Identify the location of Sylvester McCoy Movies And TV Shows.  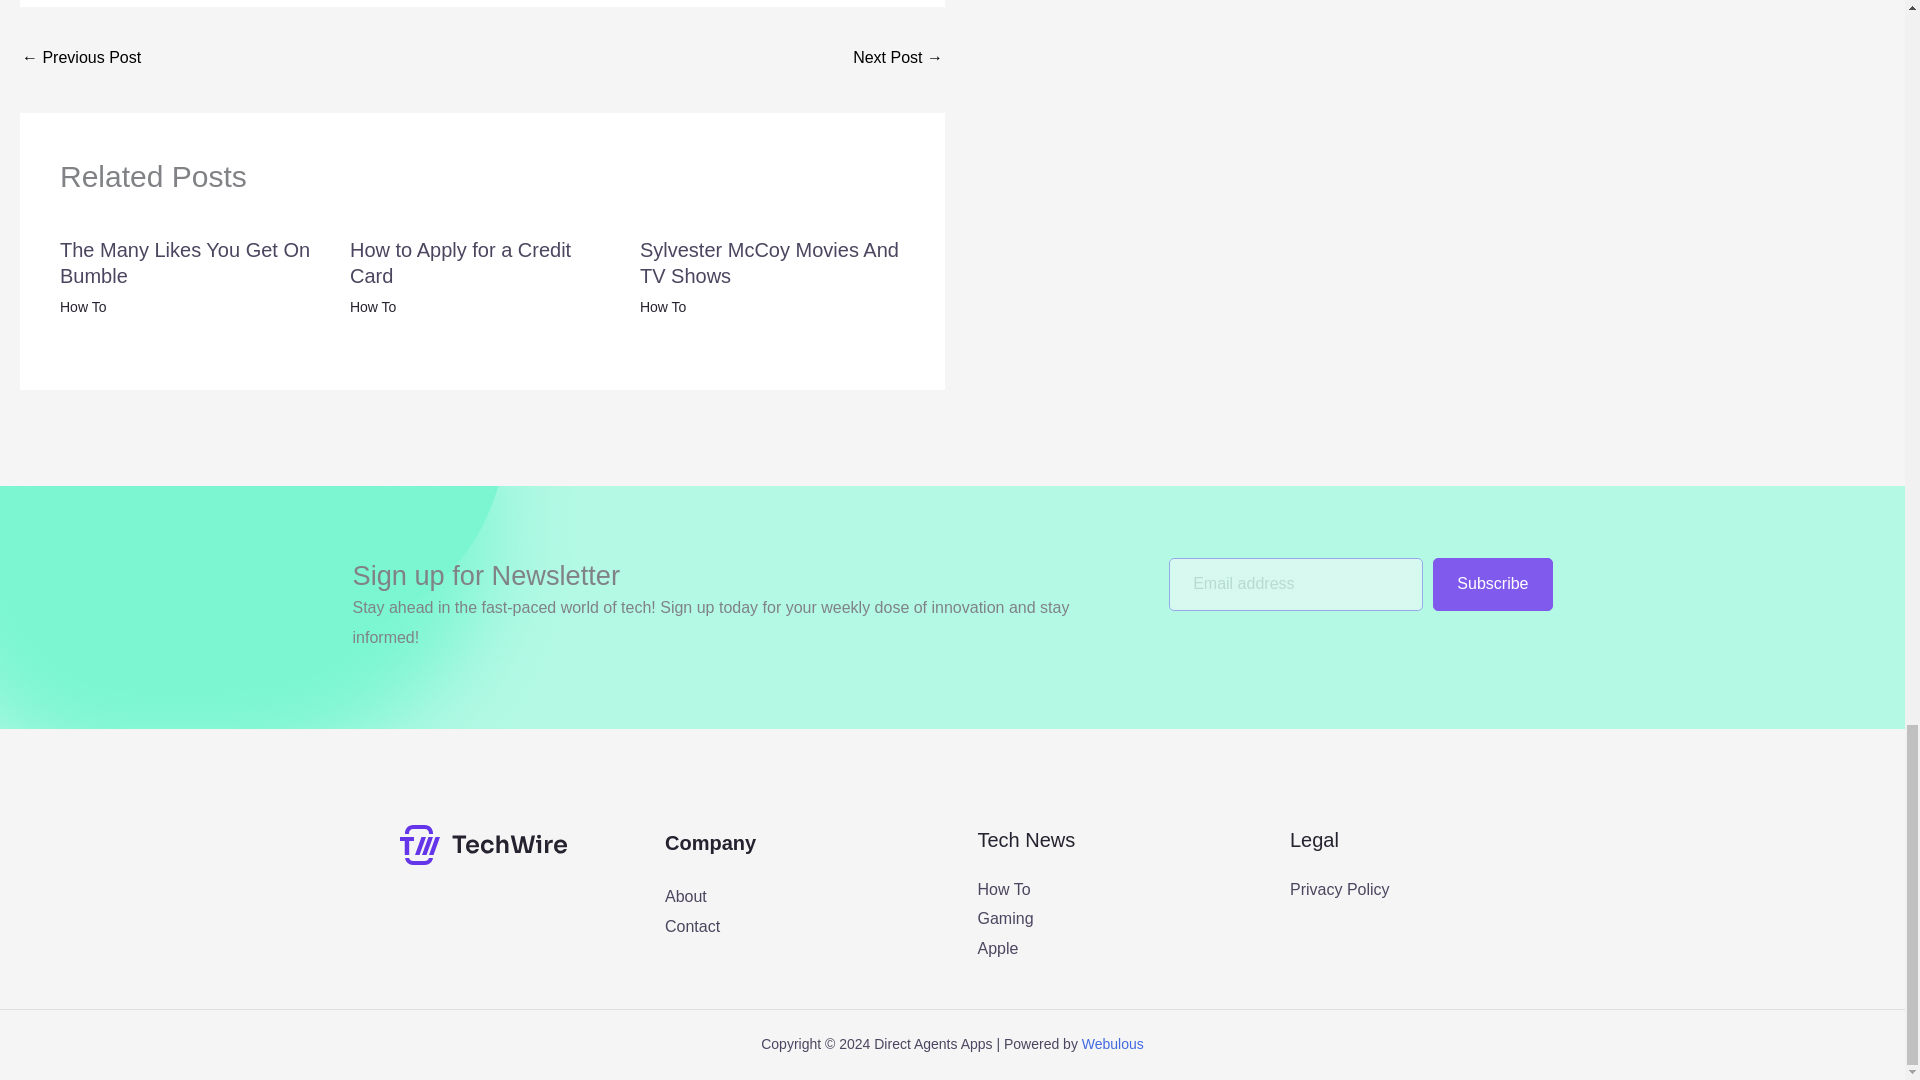
(768, 262).